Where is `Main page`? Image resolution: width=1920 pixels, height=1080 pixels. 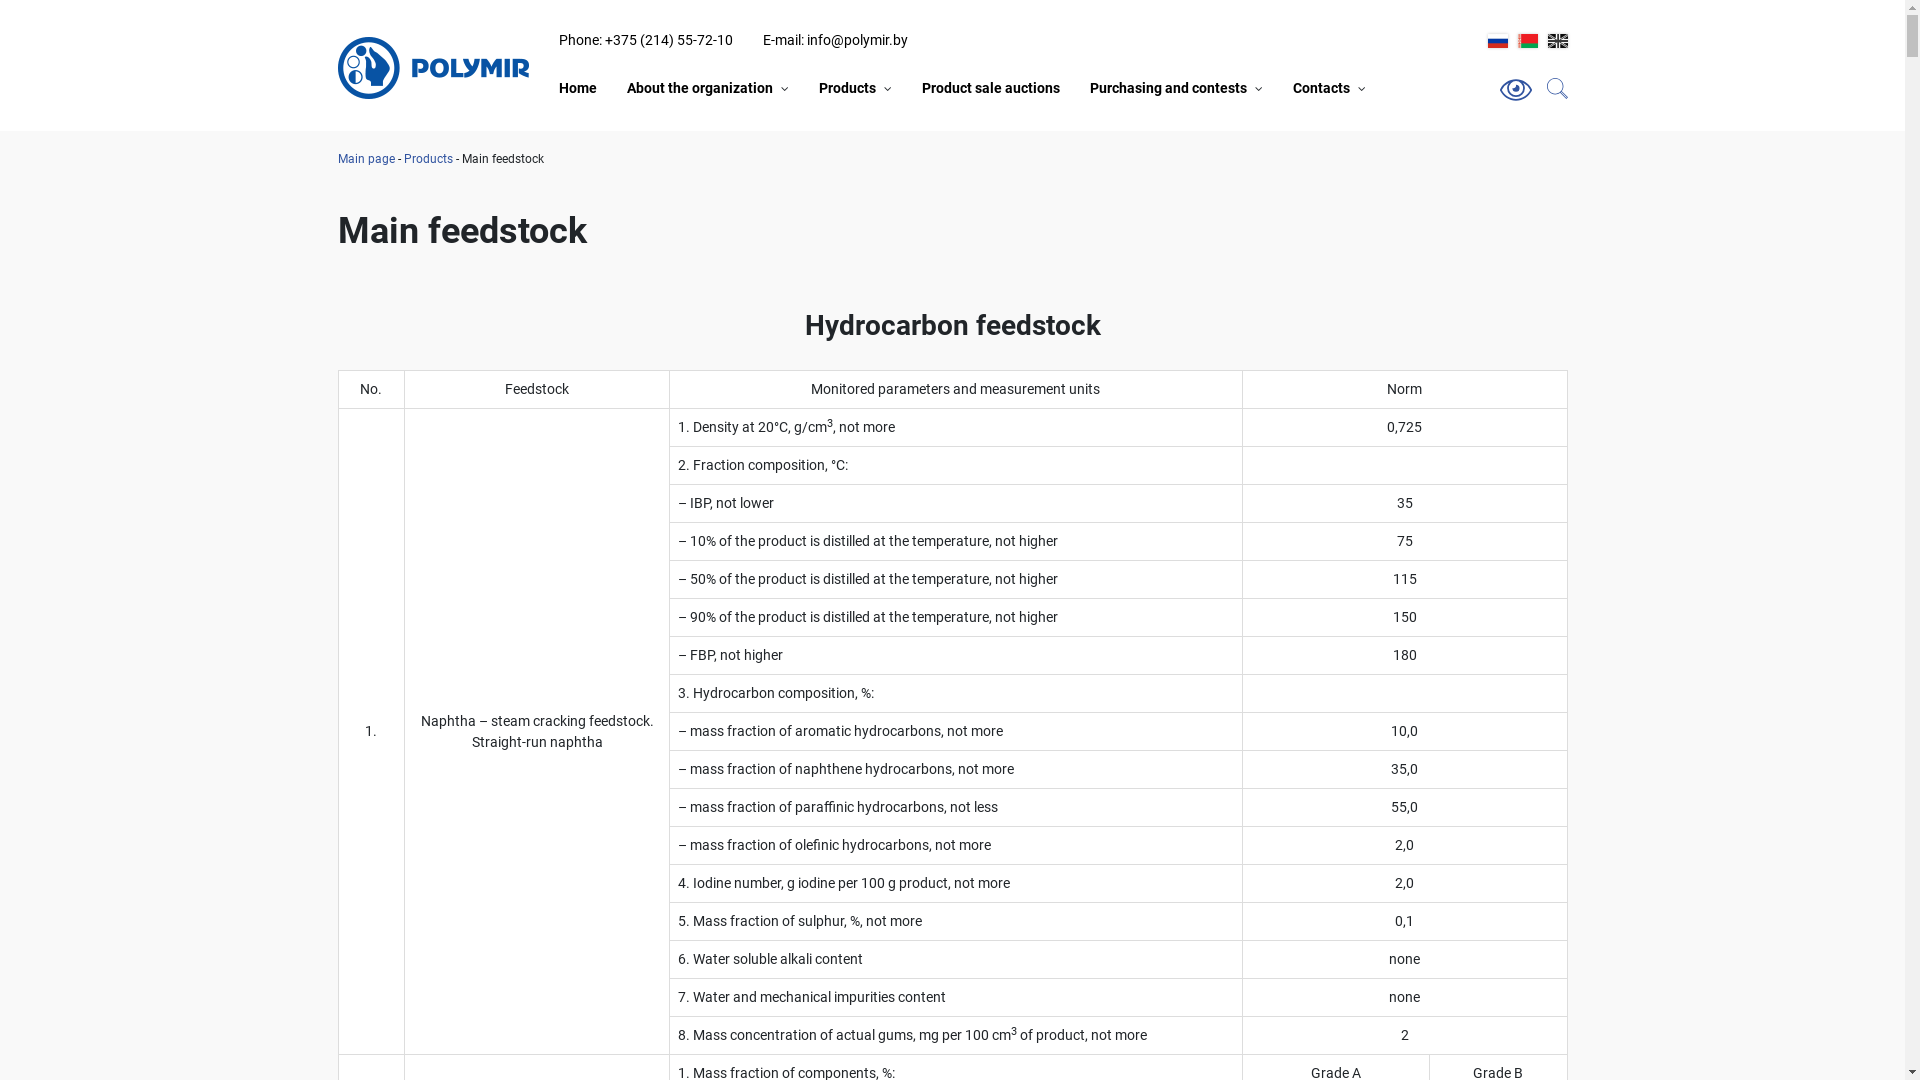
Main page is located at coordinates (366, 159).